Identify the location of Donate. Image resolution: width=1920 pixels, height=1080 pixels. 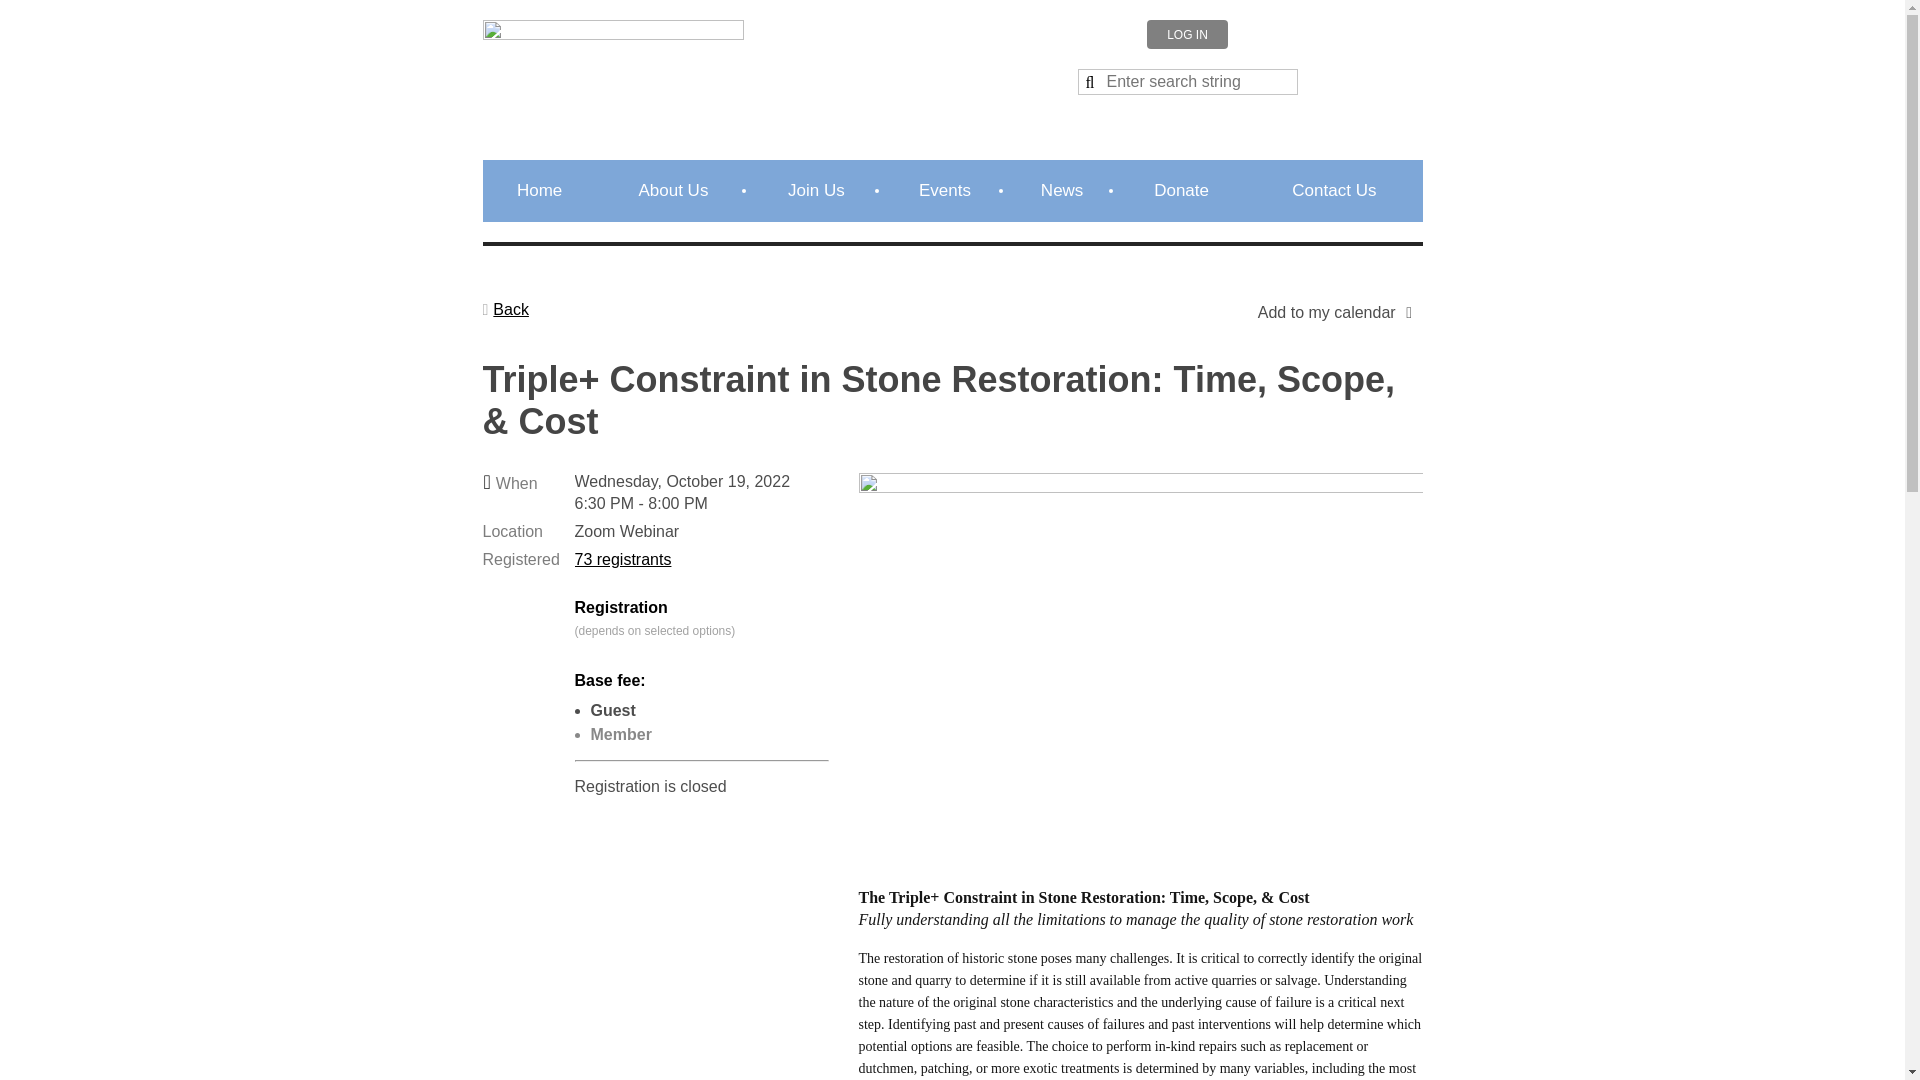
(1182, 190).